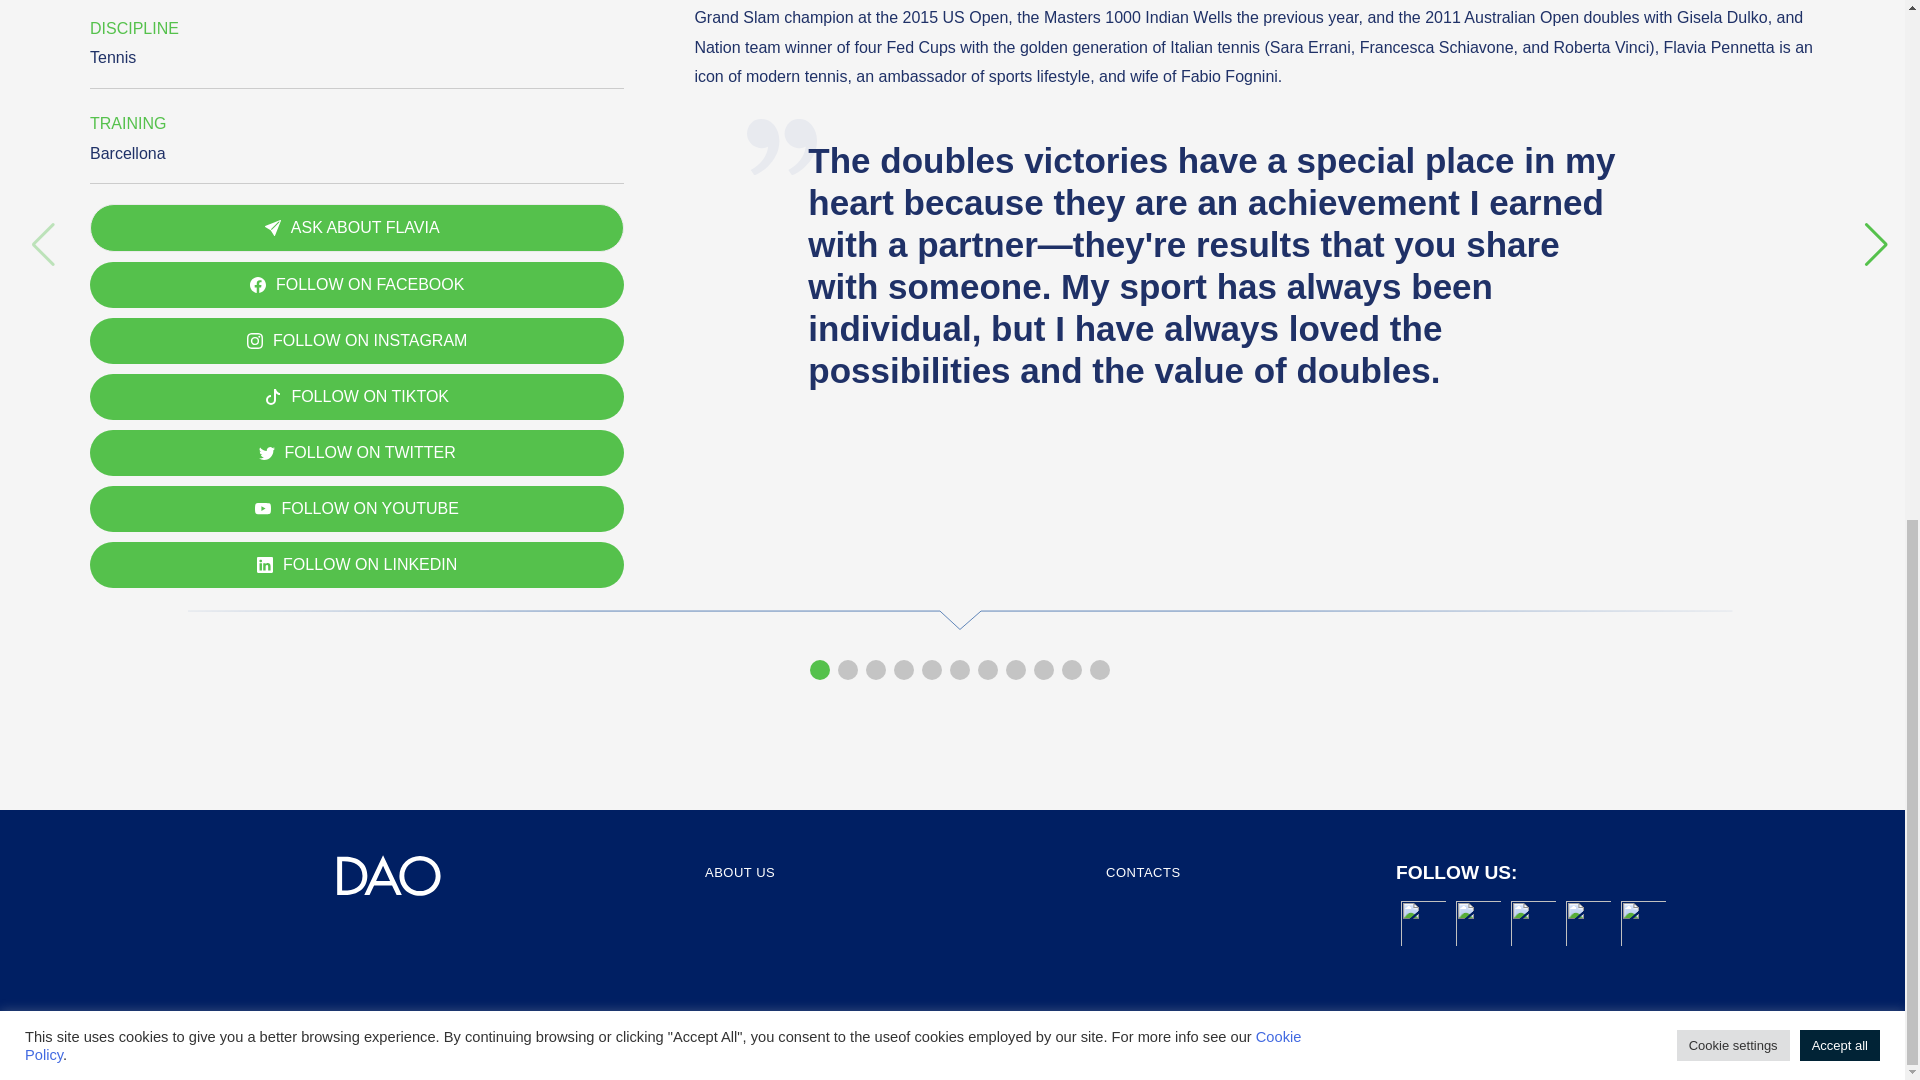 The width and height of the screenshot is (1920, 1080). Describe the element at coordinates (357, 340) in the screenshot. I see `FOLLOW ON INSTAGRAM` at that location.